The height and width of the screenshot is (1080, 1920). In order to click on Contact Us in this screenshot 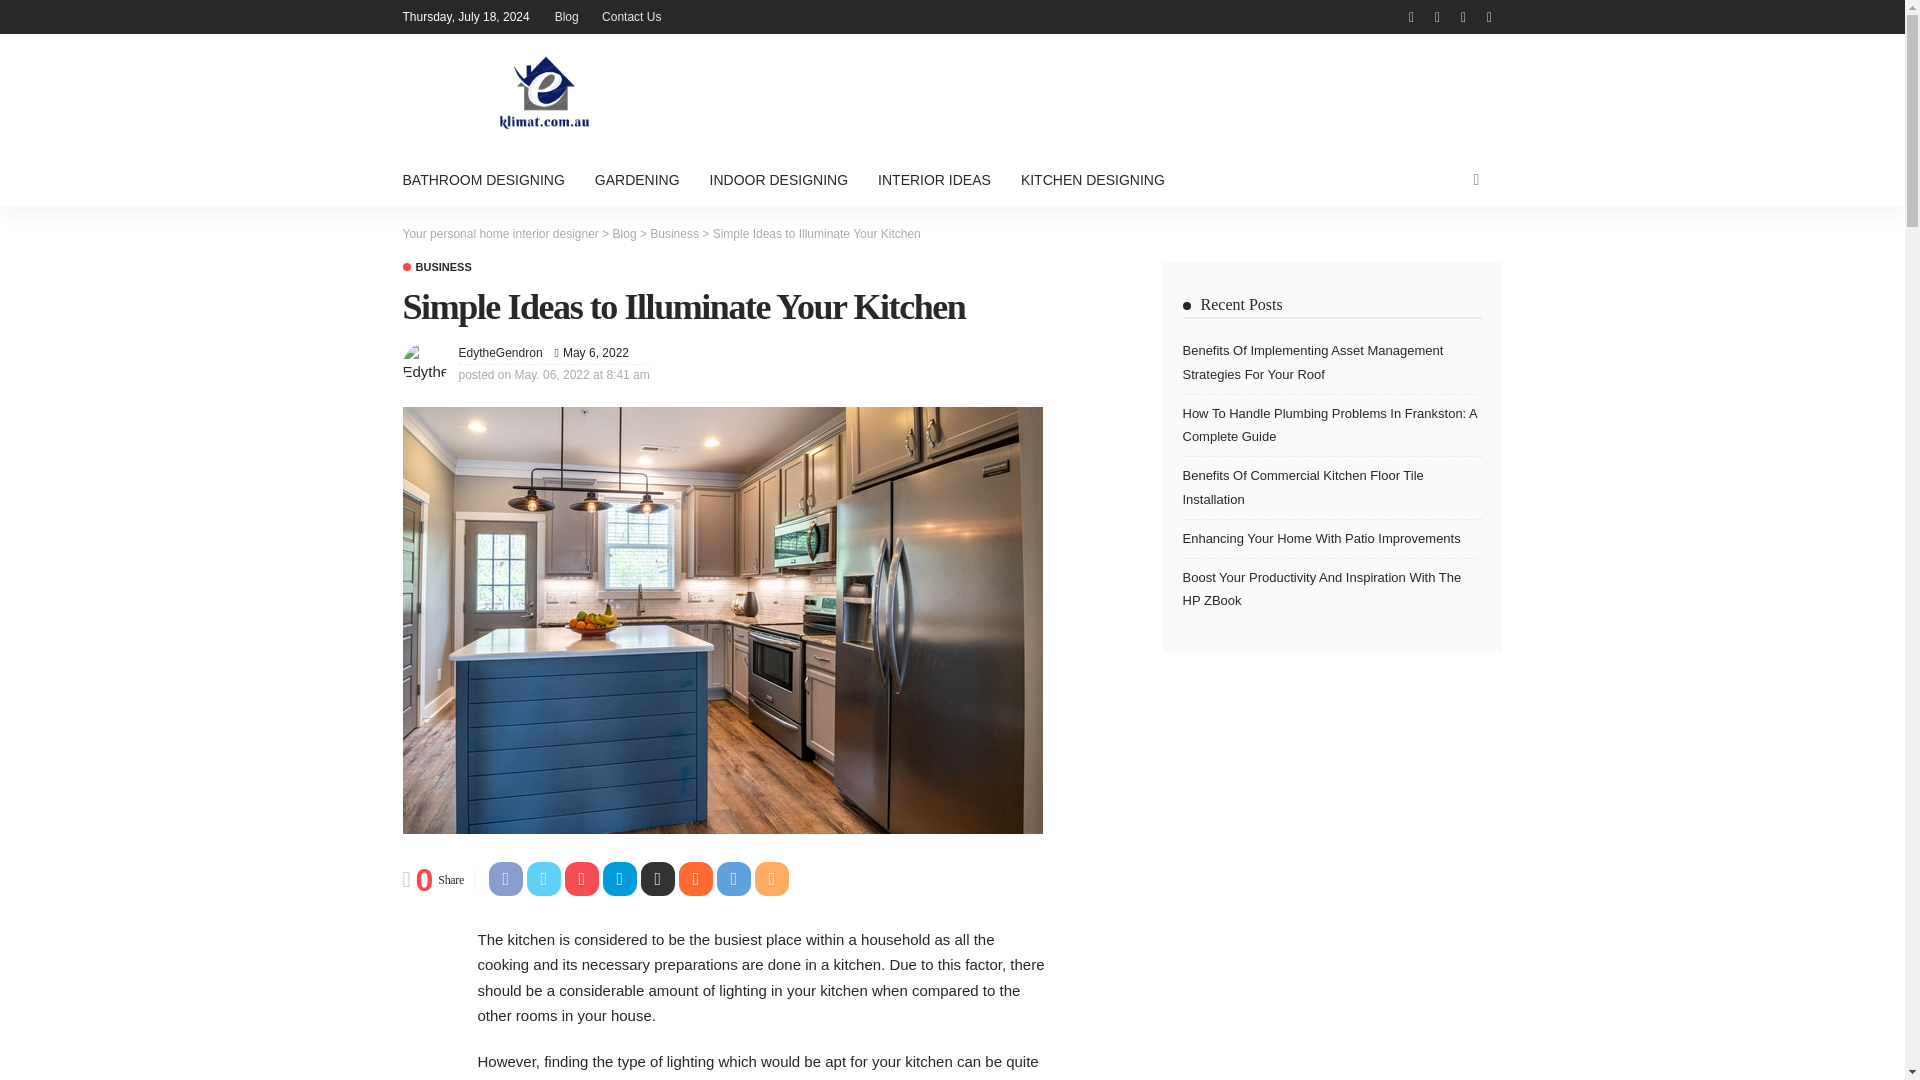, I will do `click(630, 16)`.